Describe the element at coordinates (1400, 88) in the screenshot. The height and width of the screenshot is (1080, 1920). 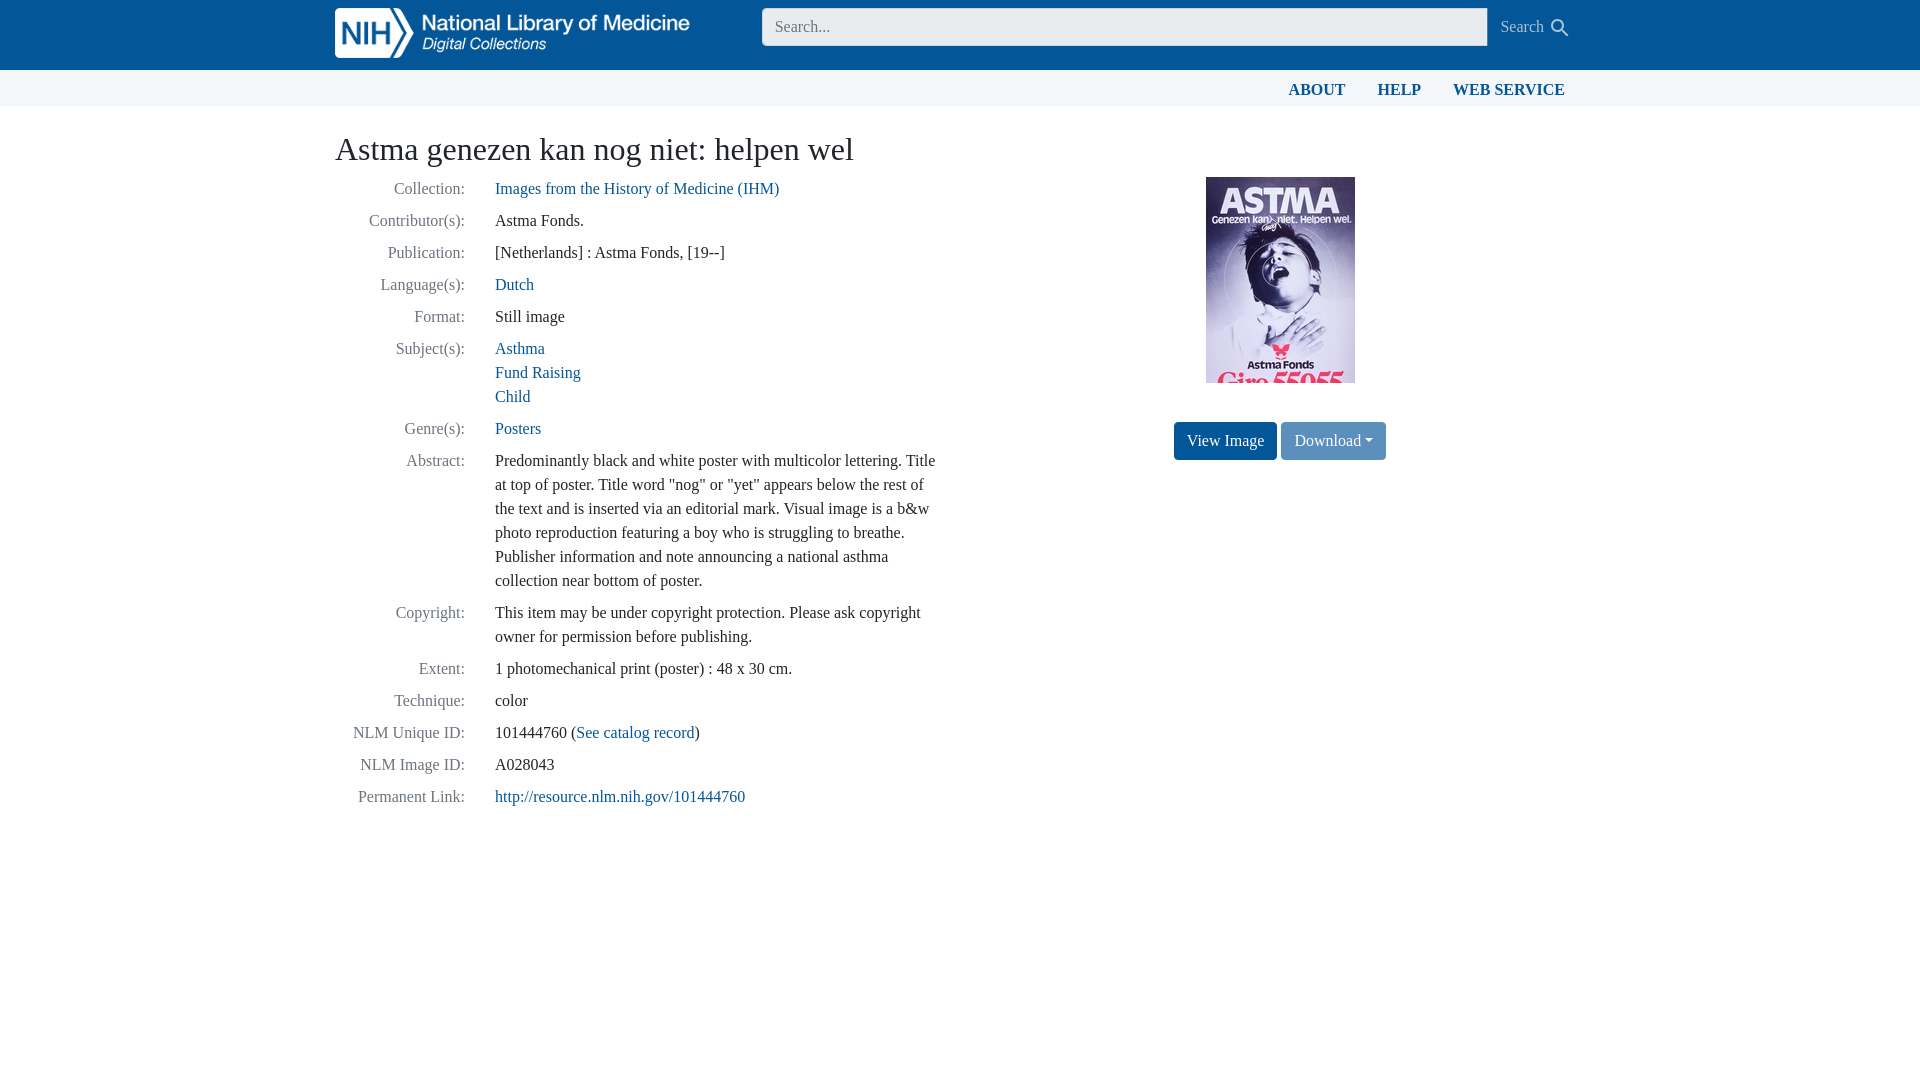
I see `HELP` at that location.